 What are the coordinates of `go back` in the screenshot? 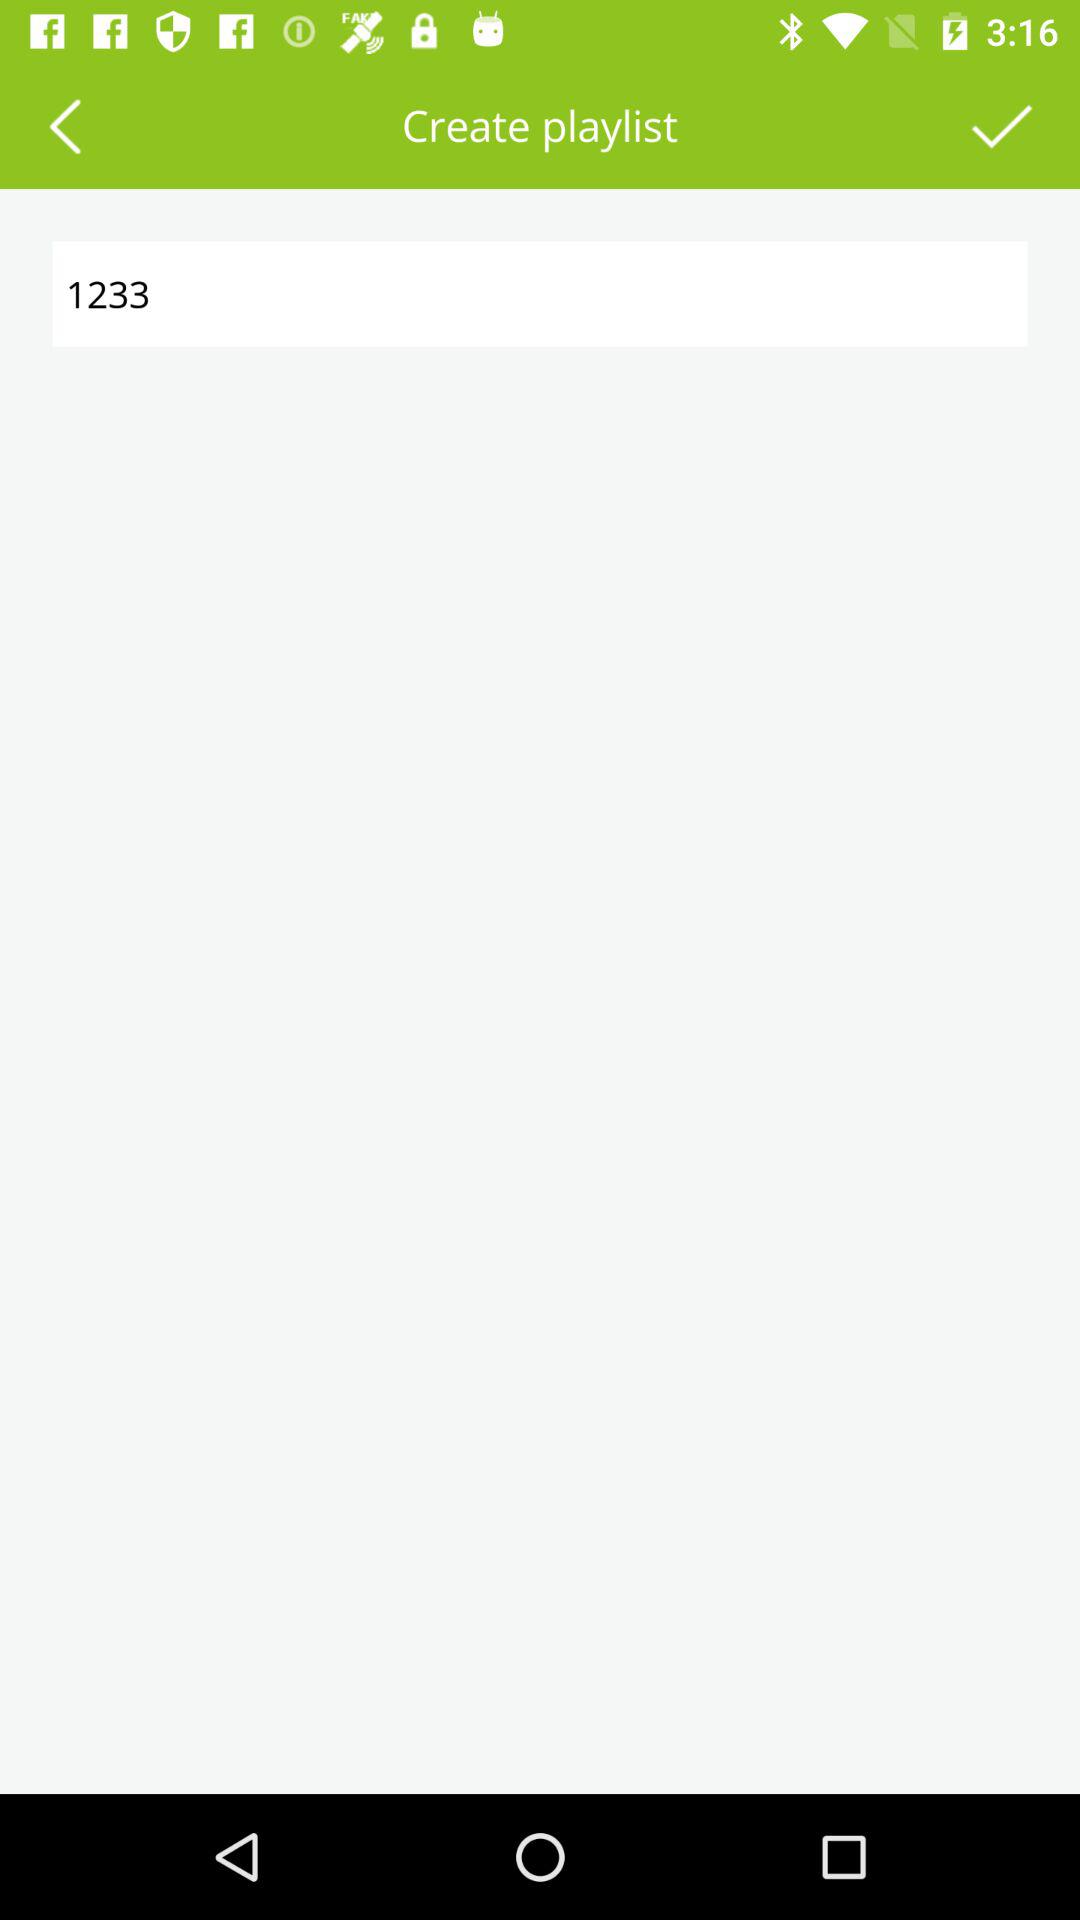 It's located at (64, 126).